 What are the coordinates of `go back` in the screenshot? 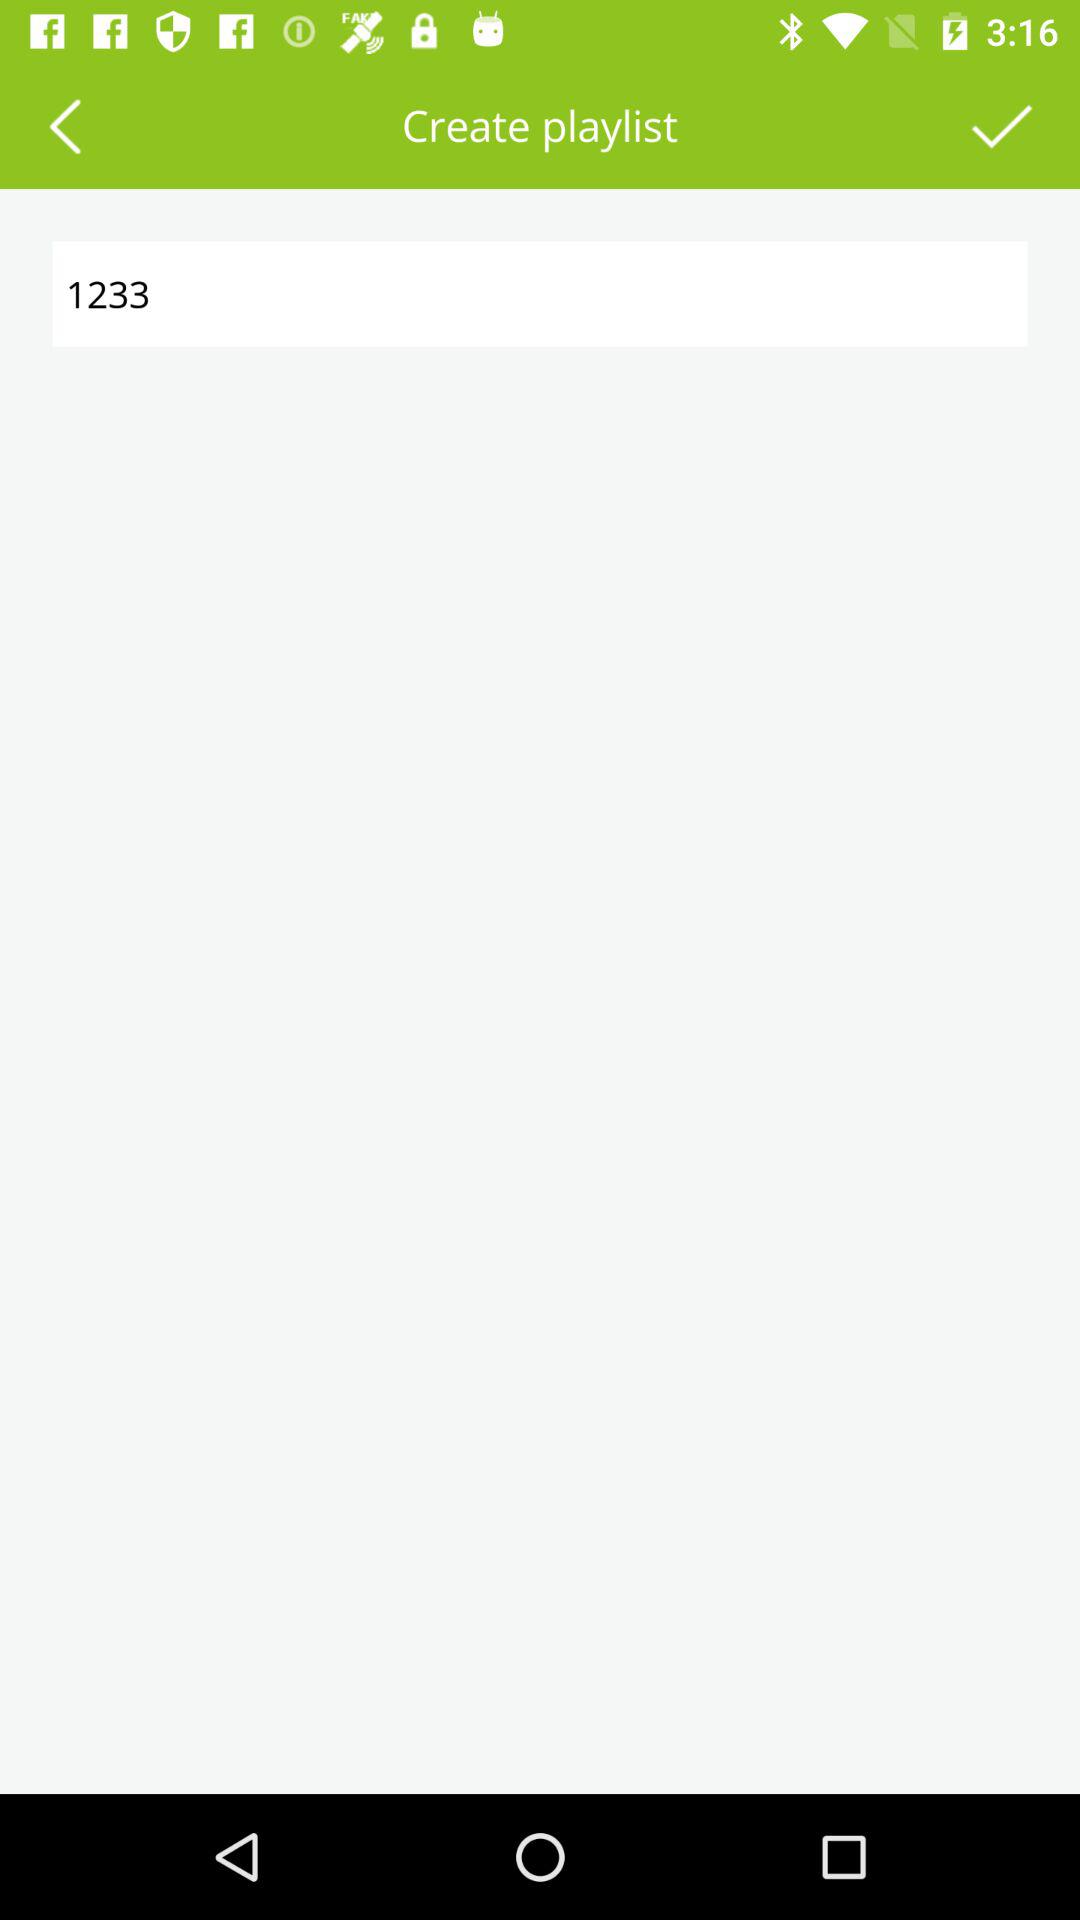 It's located at (64, 126).